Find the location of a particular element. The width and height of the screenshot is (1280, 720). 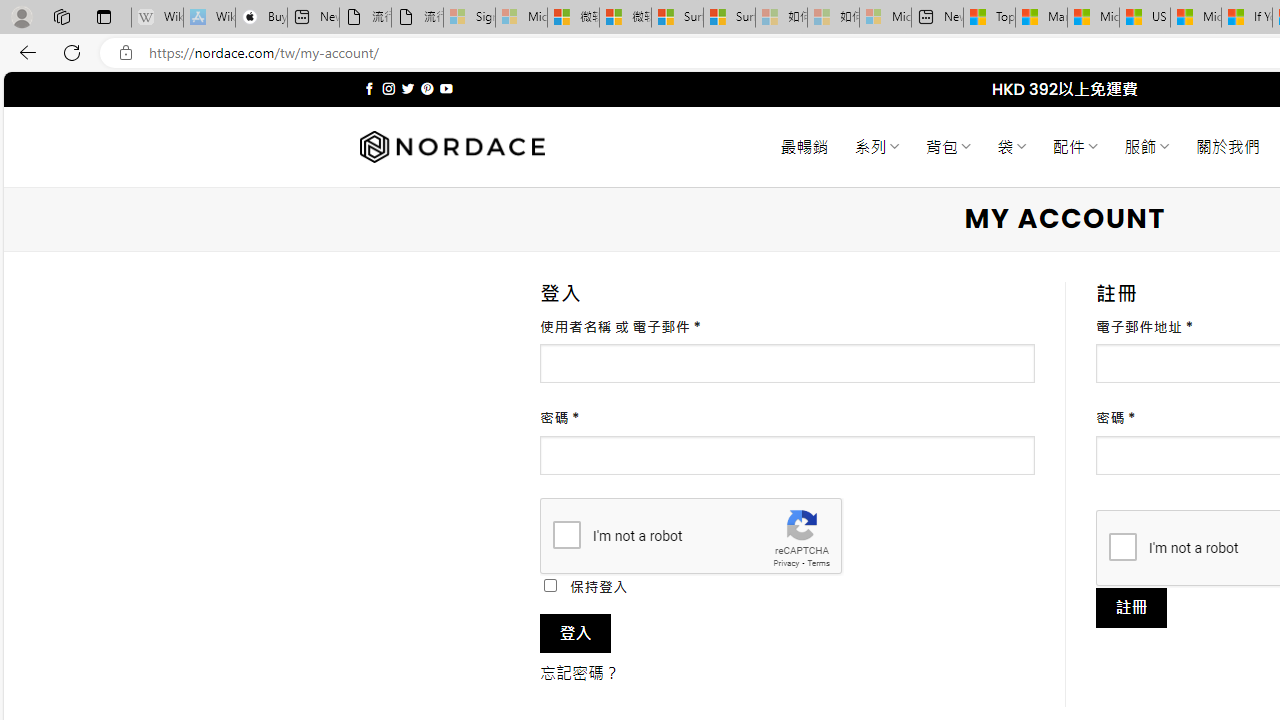

Follow on Twitter is located at coordinates (406, 88).